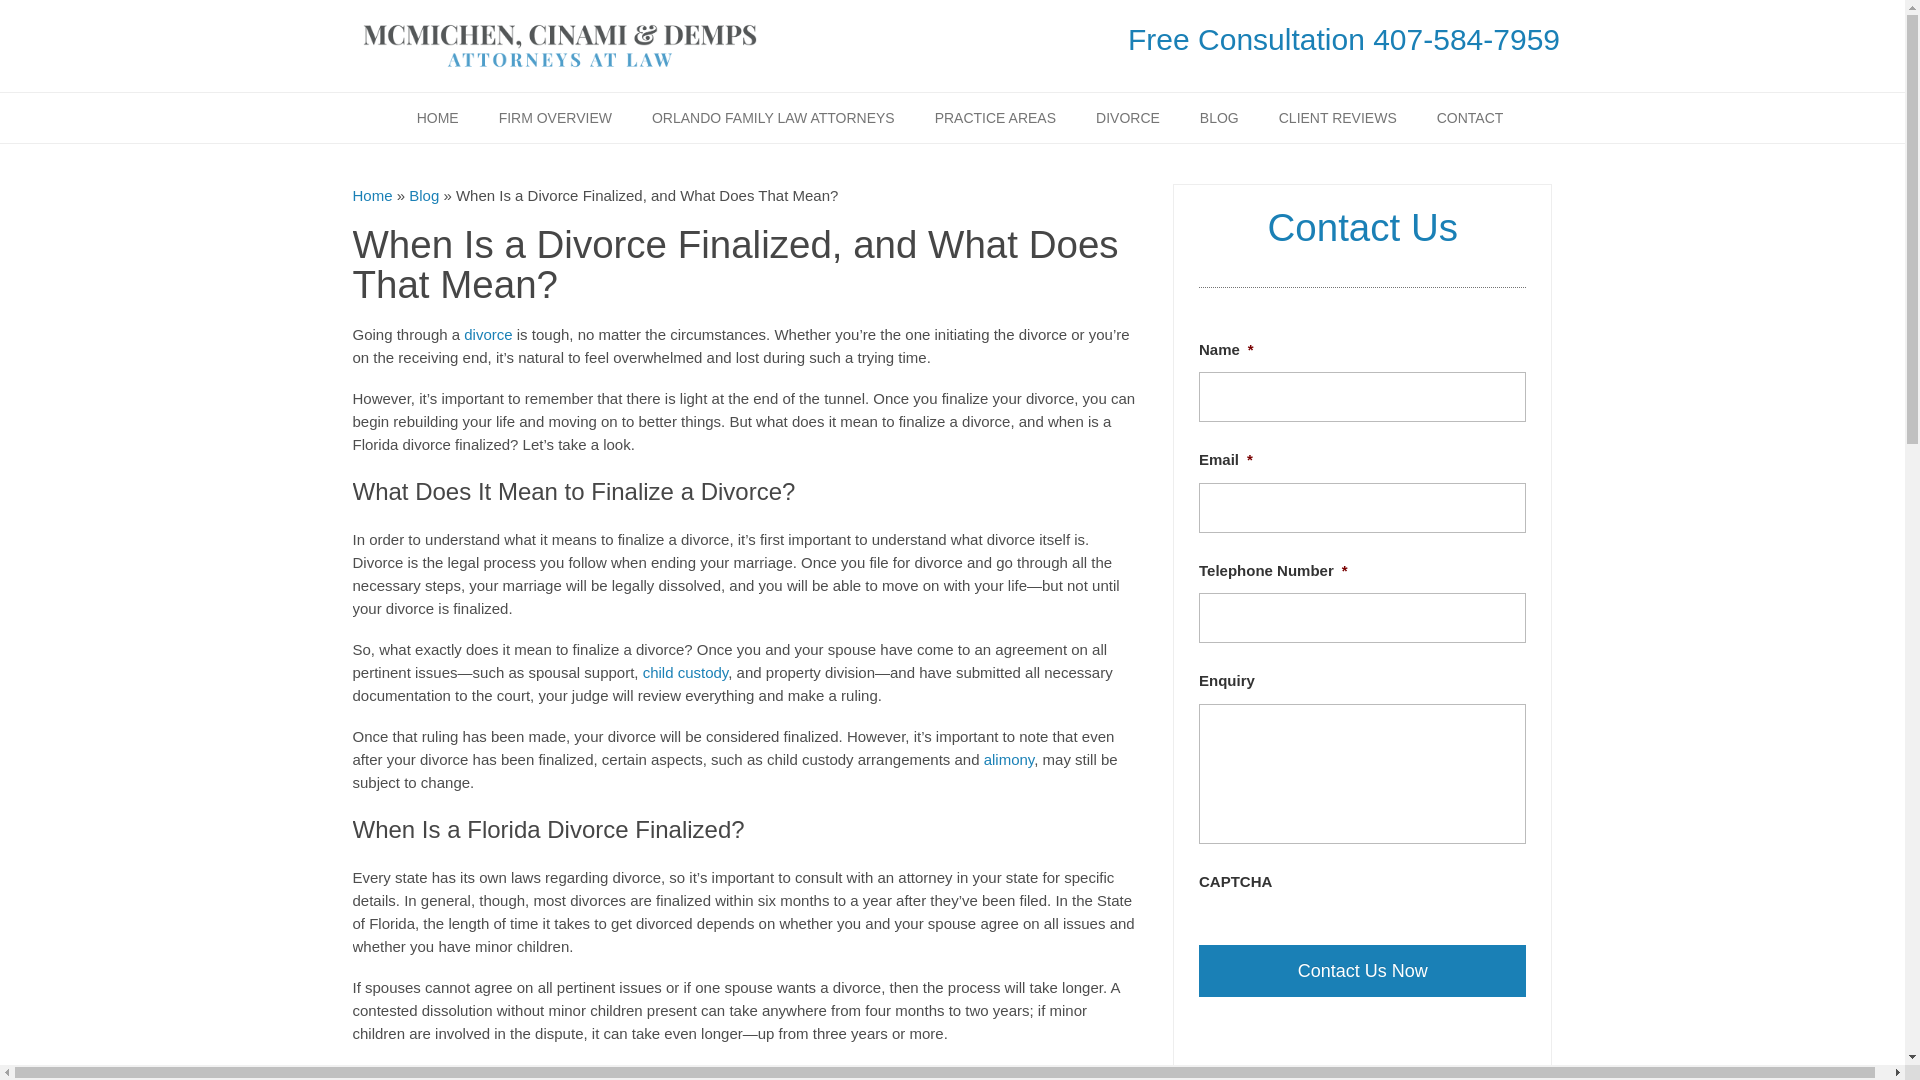  Describe the element at coordinates (554, 118) in the screenshot. I see `FIRM OVERVIEW` at that location.